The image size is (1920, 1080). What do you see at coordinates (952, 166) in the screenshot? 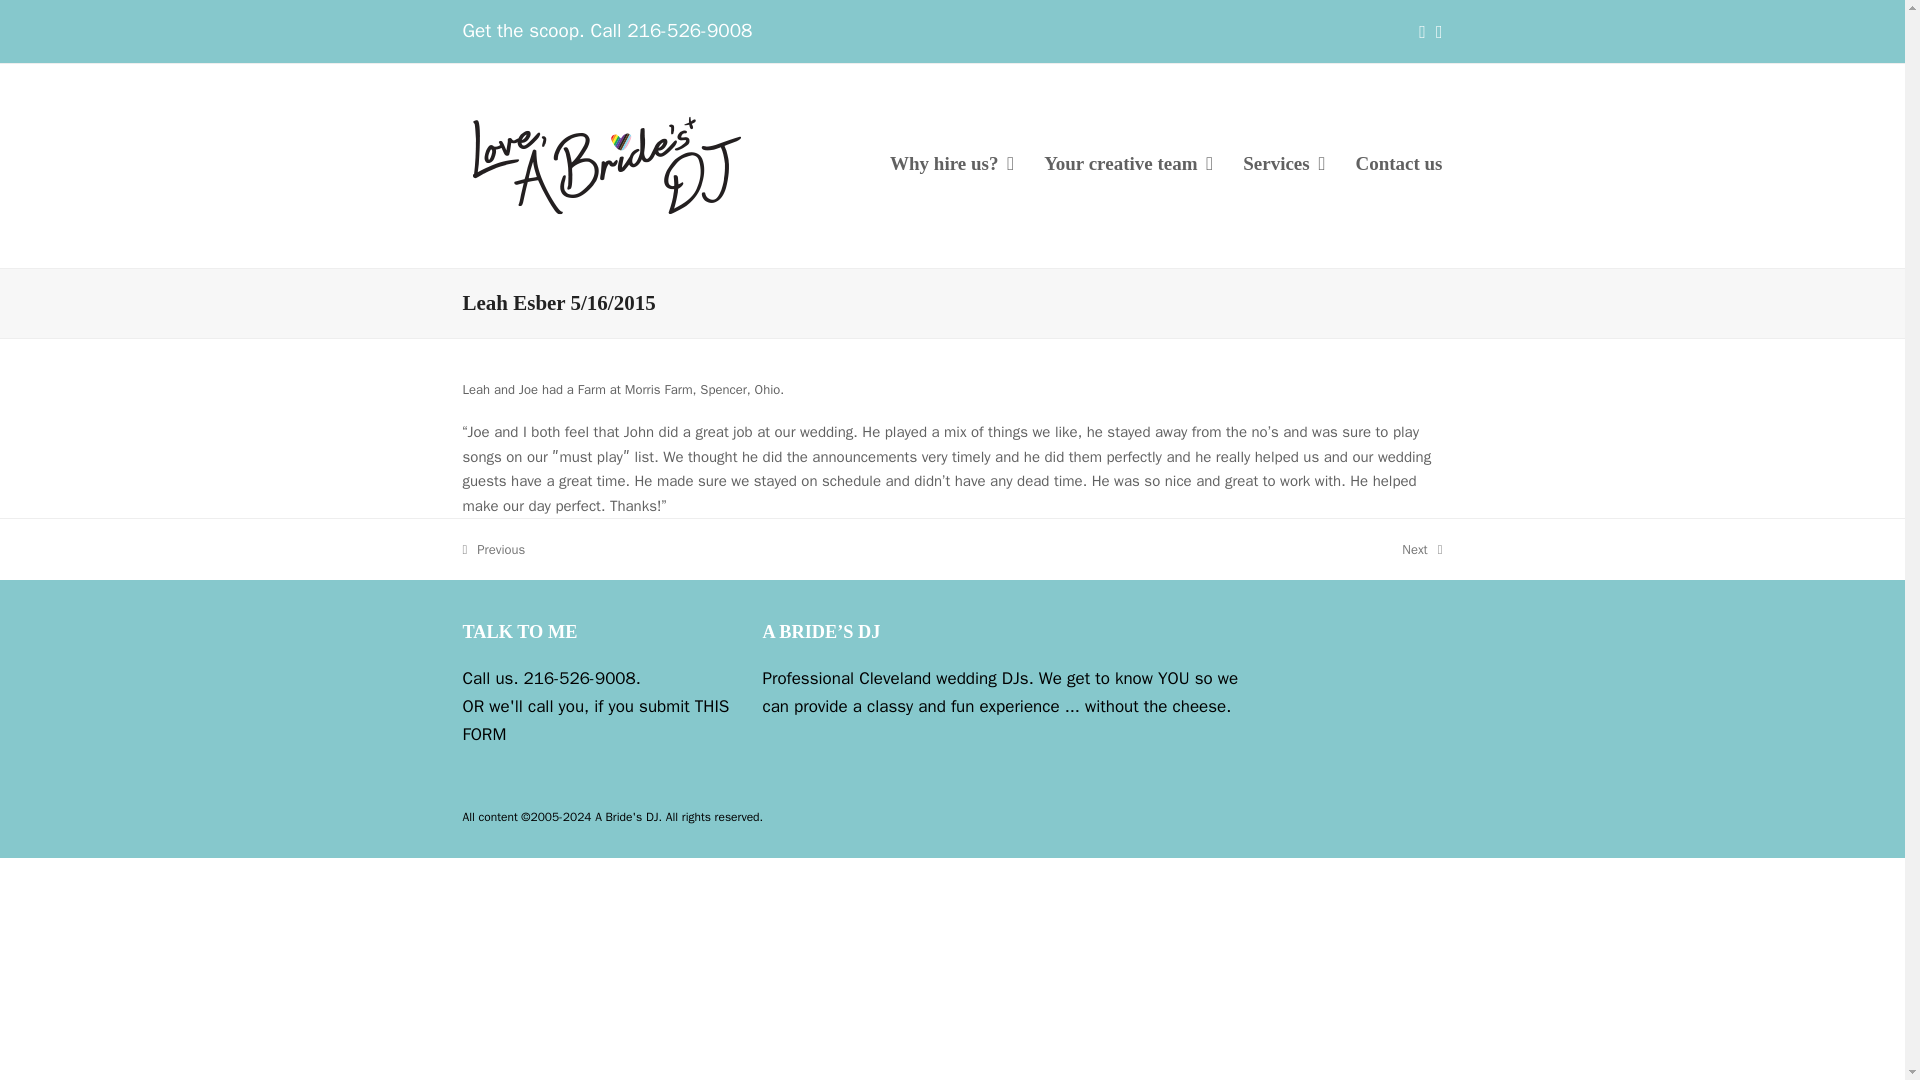
I see `Why hire us?` at bounding box center [952, 166].